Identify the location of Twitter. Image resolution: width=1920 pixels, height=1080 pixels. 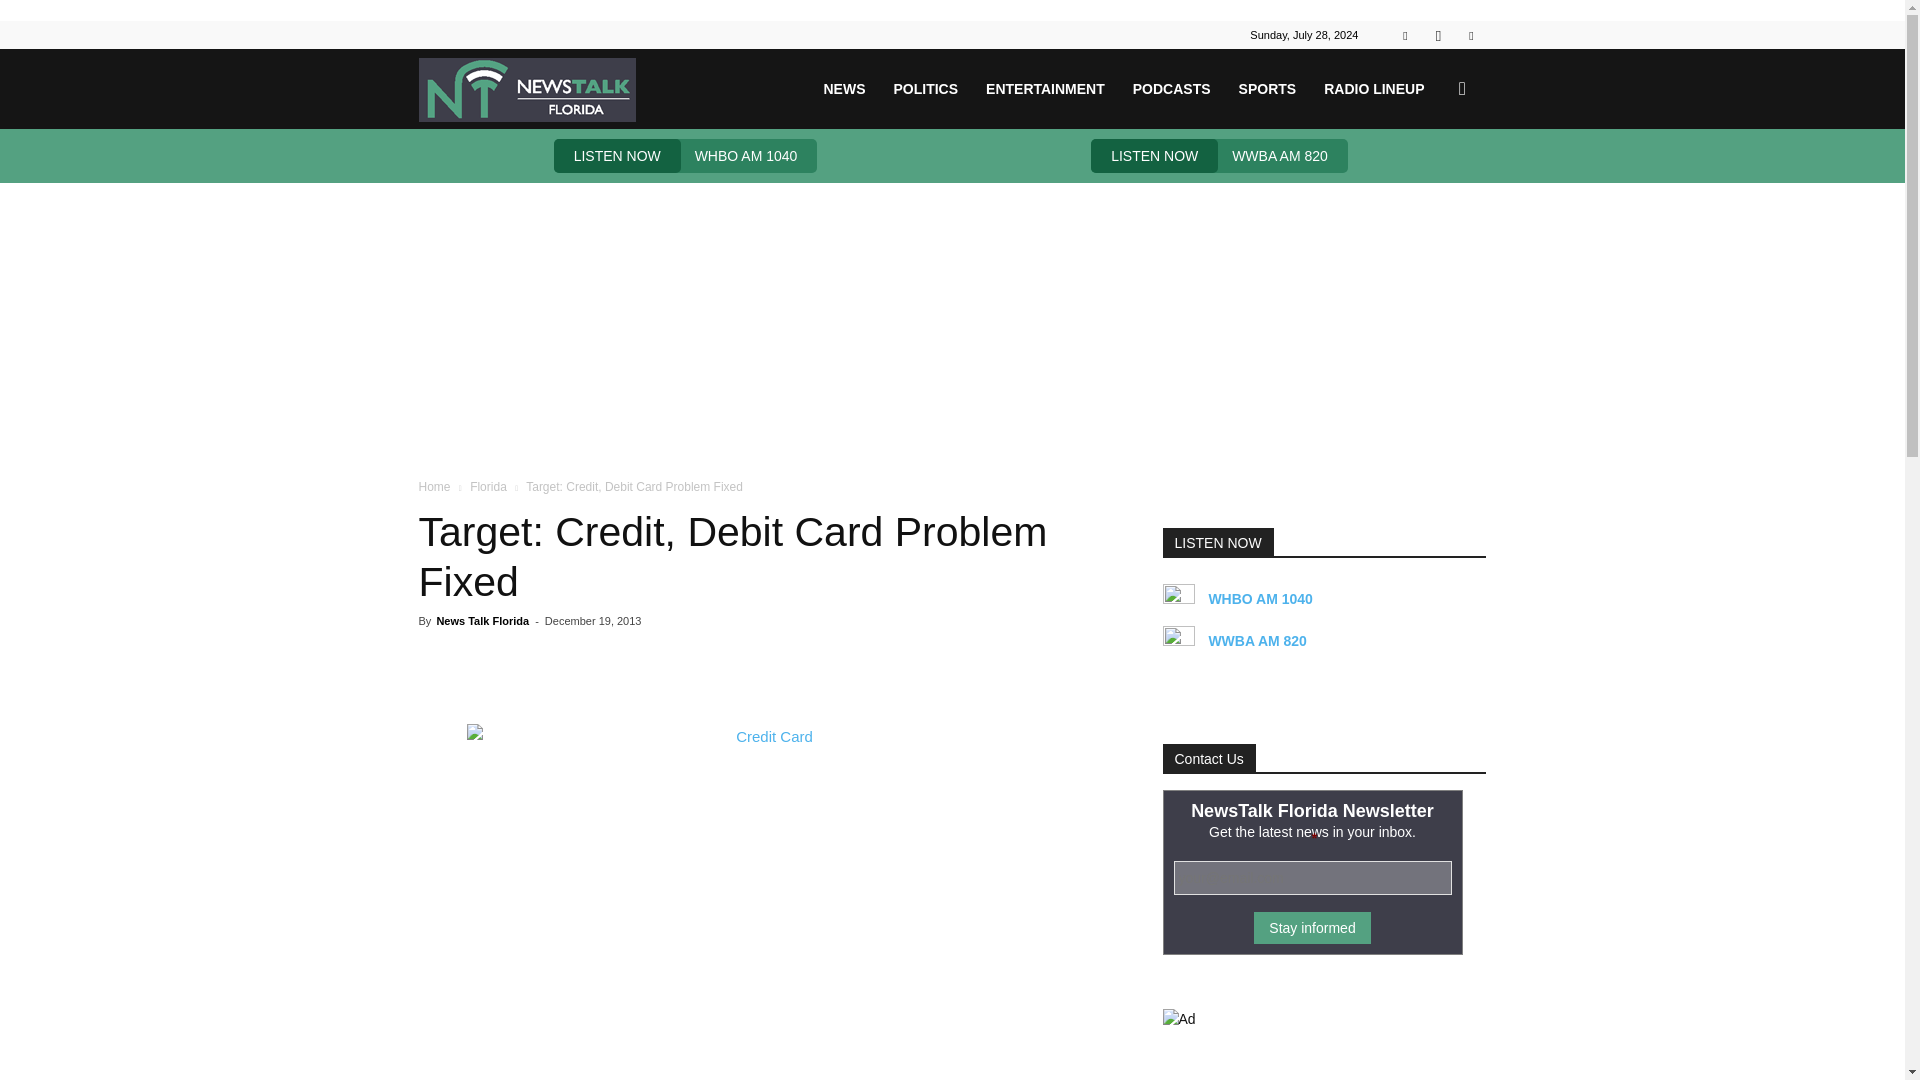
(1470, 34).